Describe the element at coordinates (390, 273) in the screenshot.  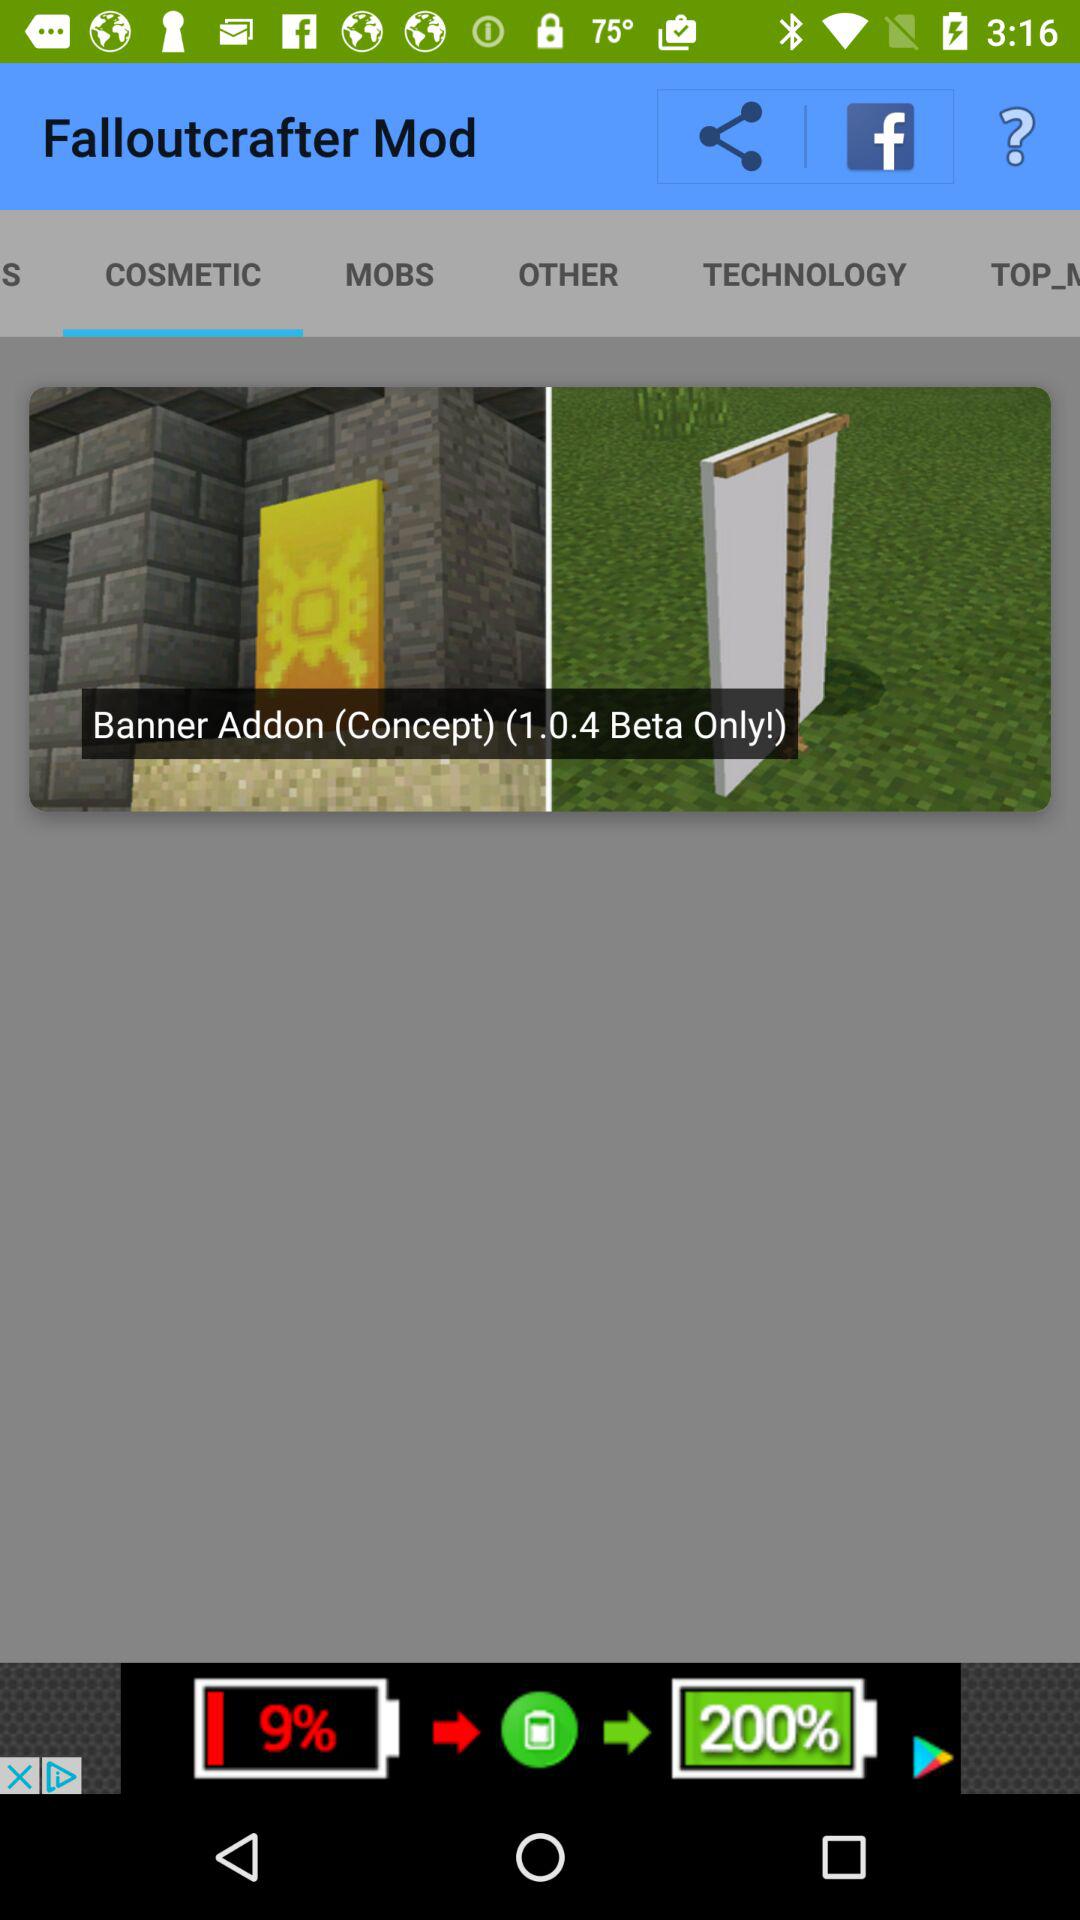
I see `click on the option next to the cosmetic` at that location.